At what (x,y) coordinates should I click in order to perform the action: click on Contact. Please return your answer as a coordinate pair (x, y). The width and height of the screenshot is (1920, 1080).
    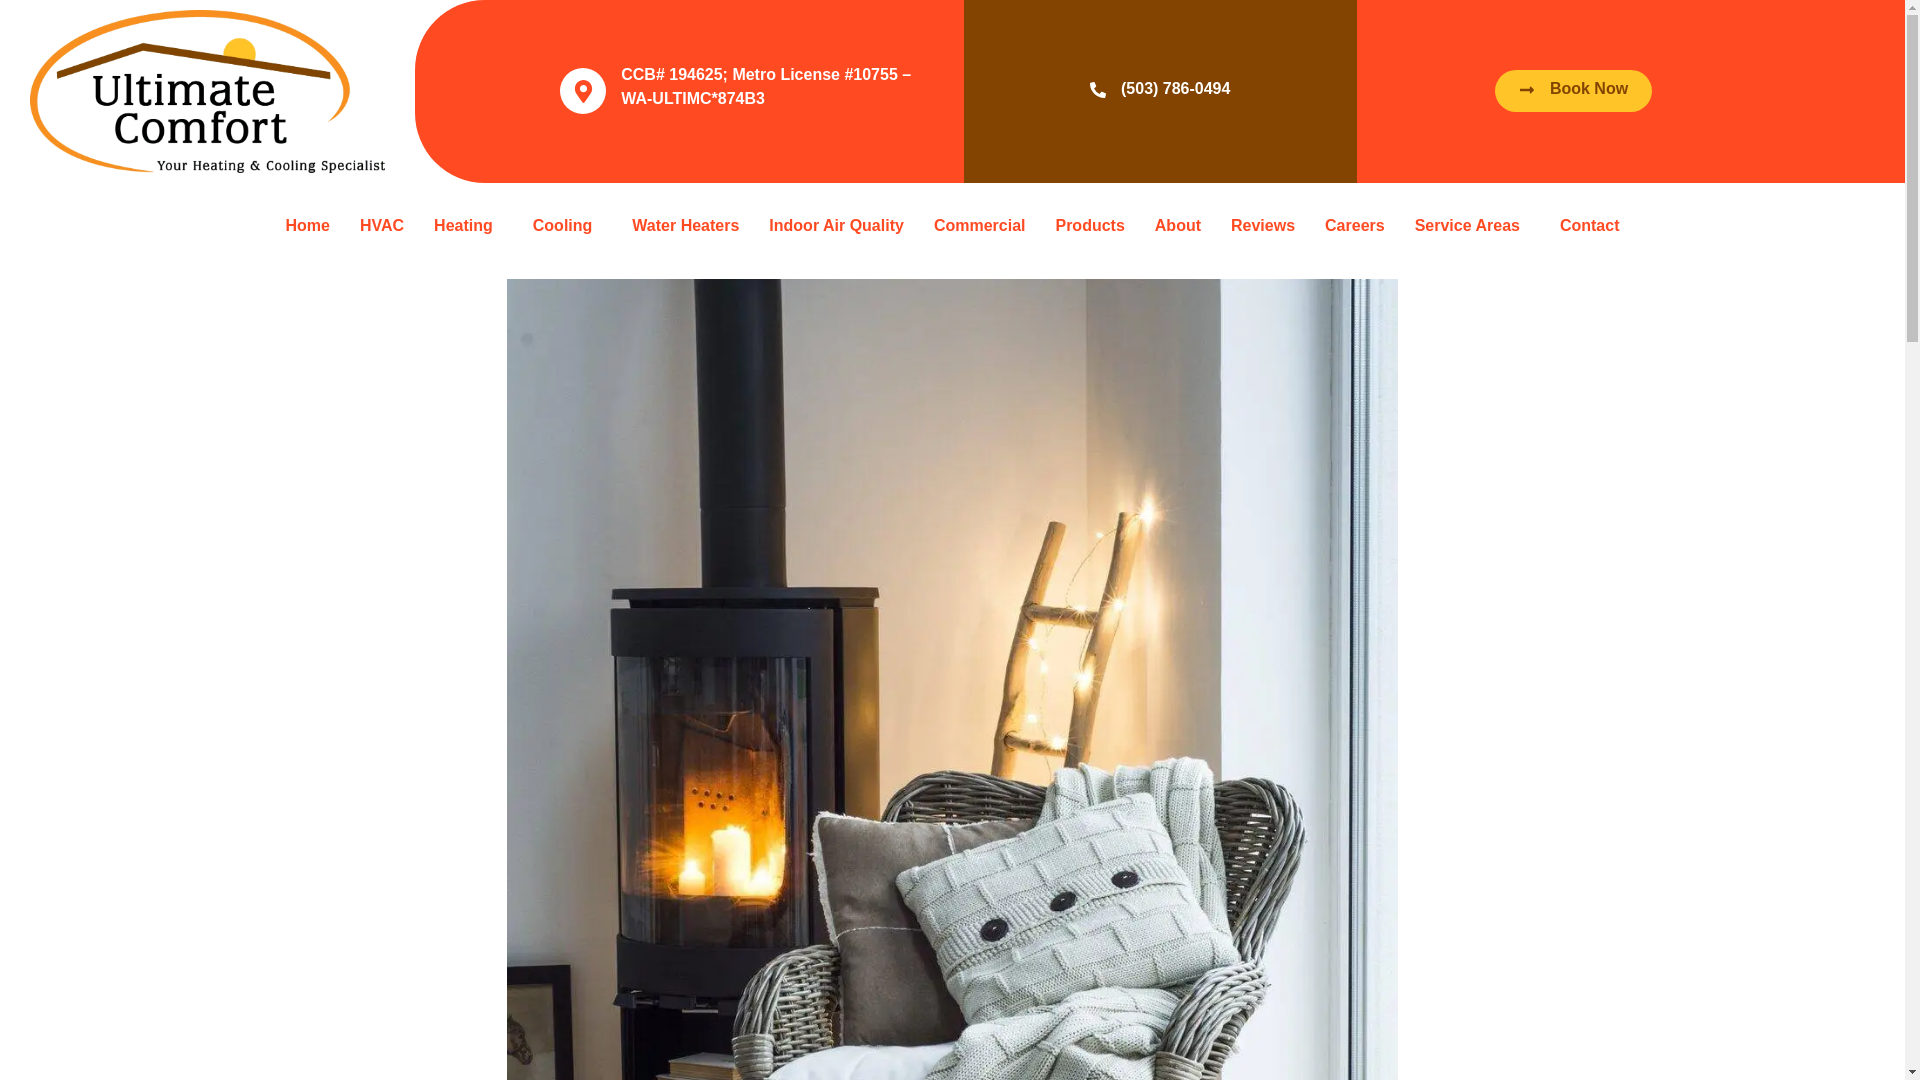
    Looking at the image, I should click on (1590, 226).